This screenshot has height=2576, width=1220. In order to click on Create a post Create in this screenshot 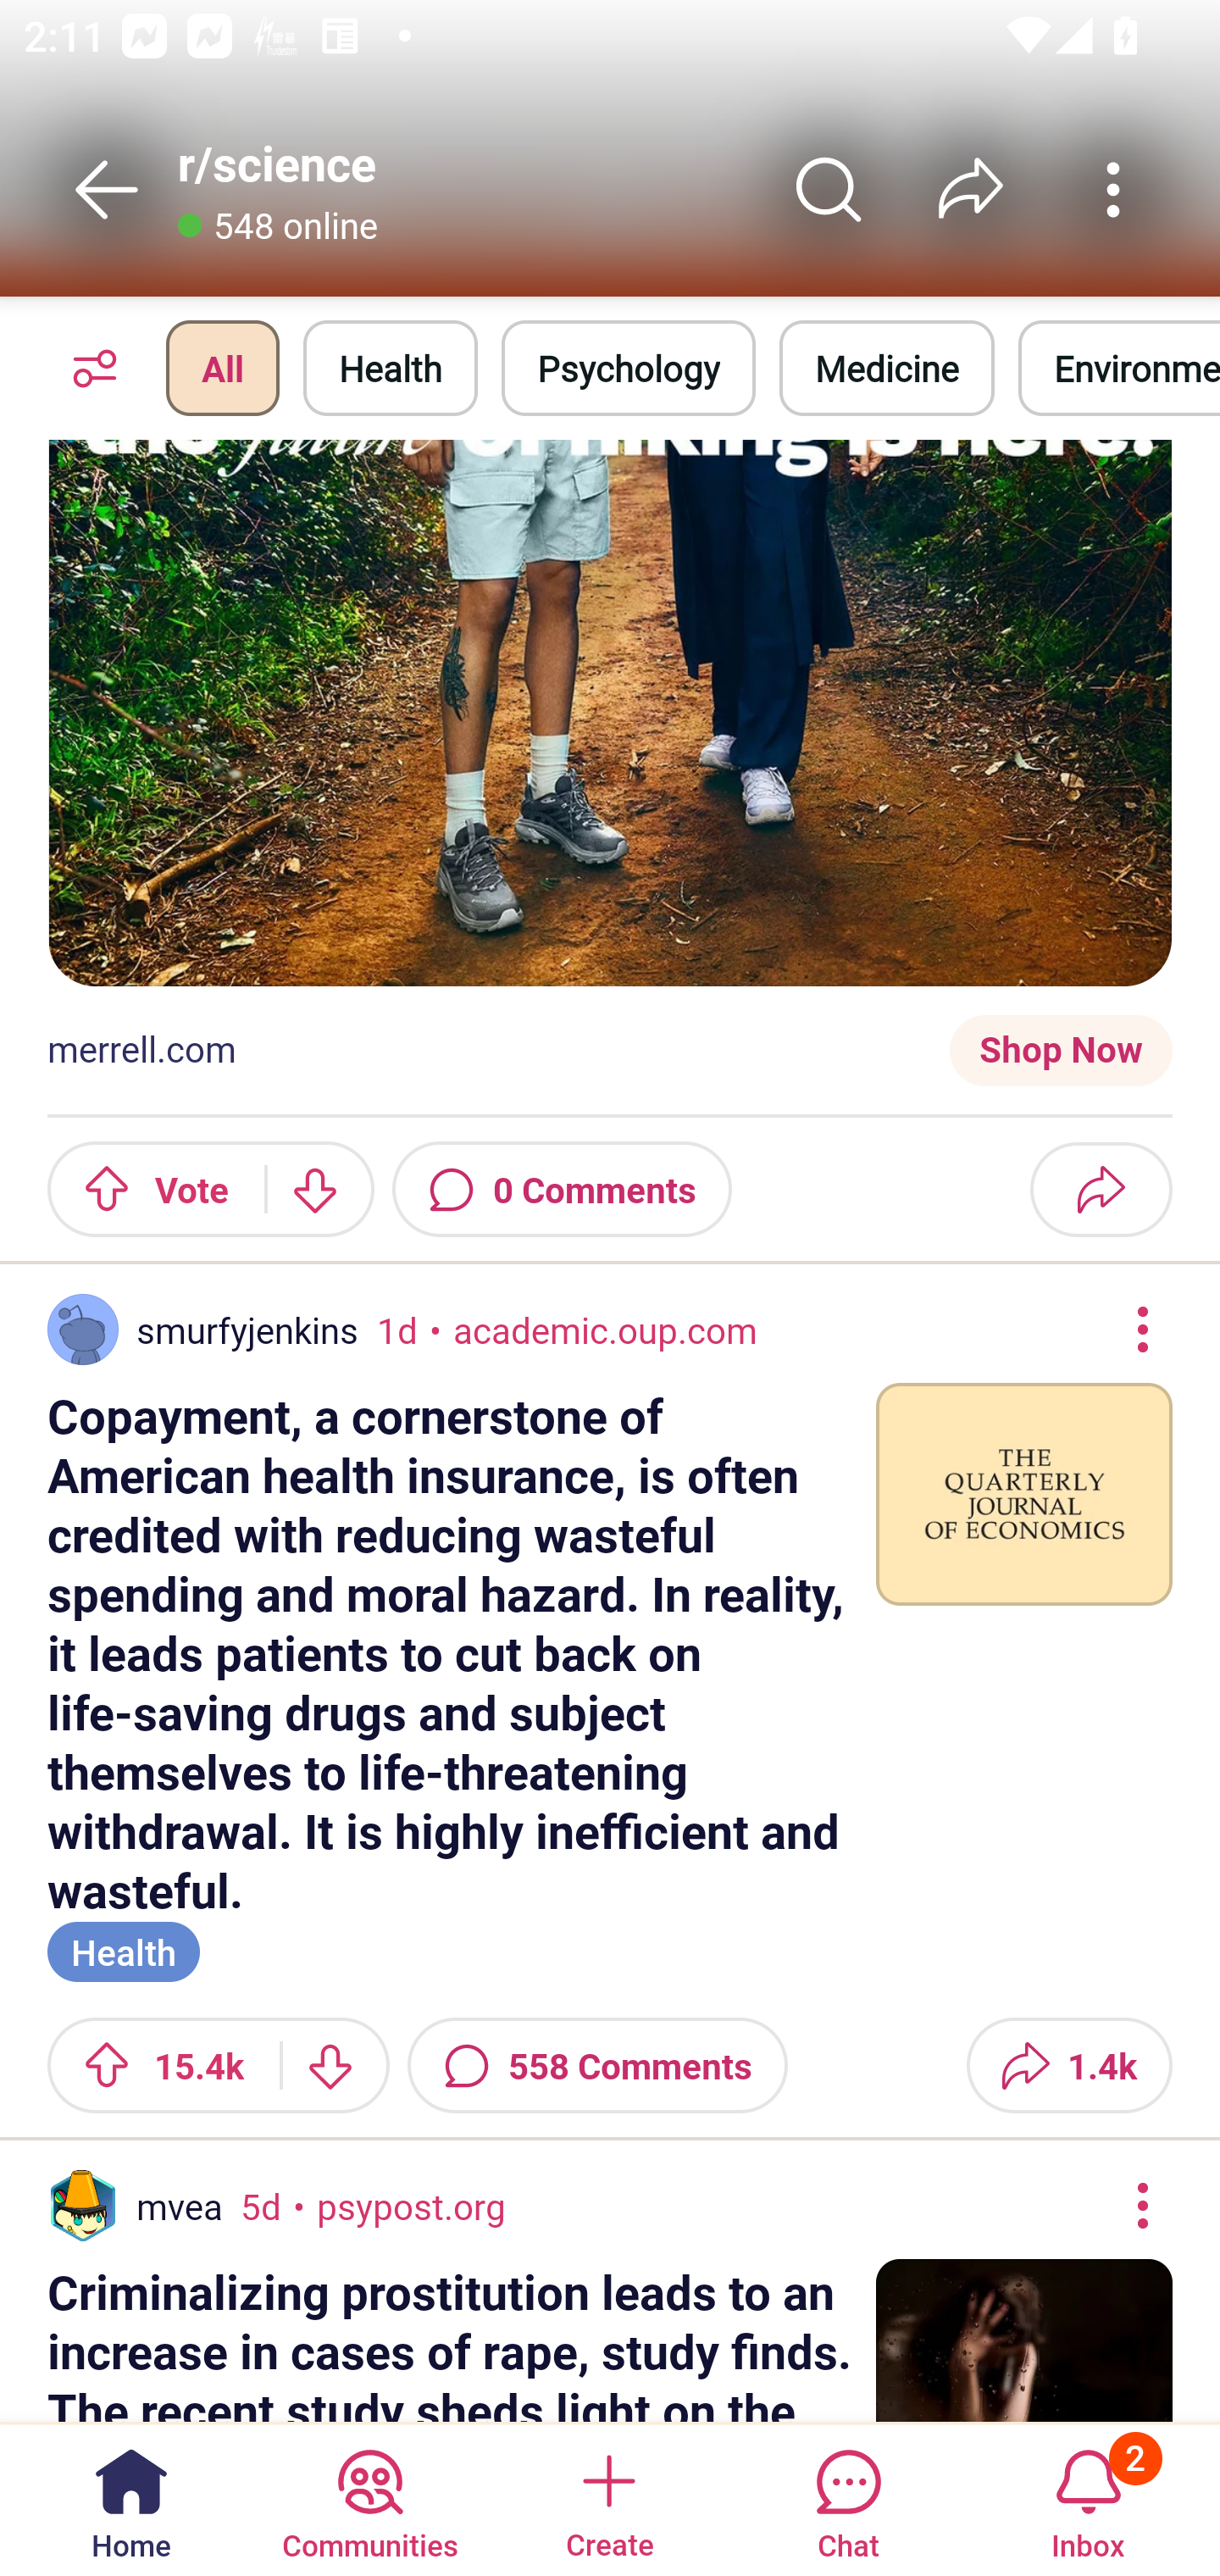, I will do `click(608, 2498)`.